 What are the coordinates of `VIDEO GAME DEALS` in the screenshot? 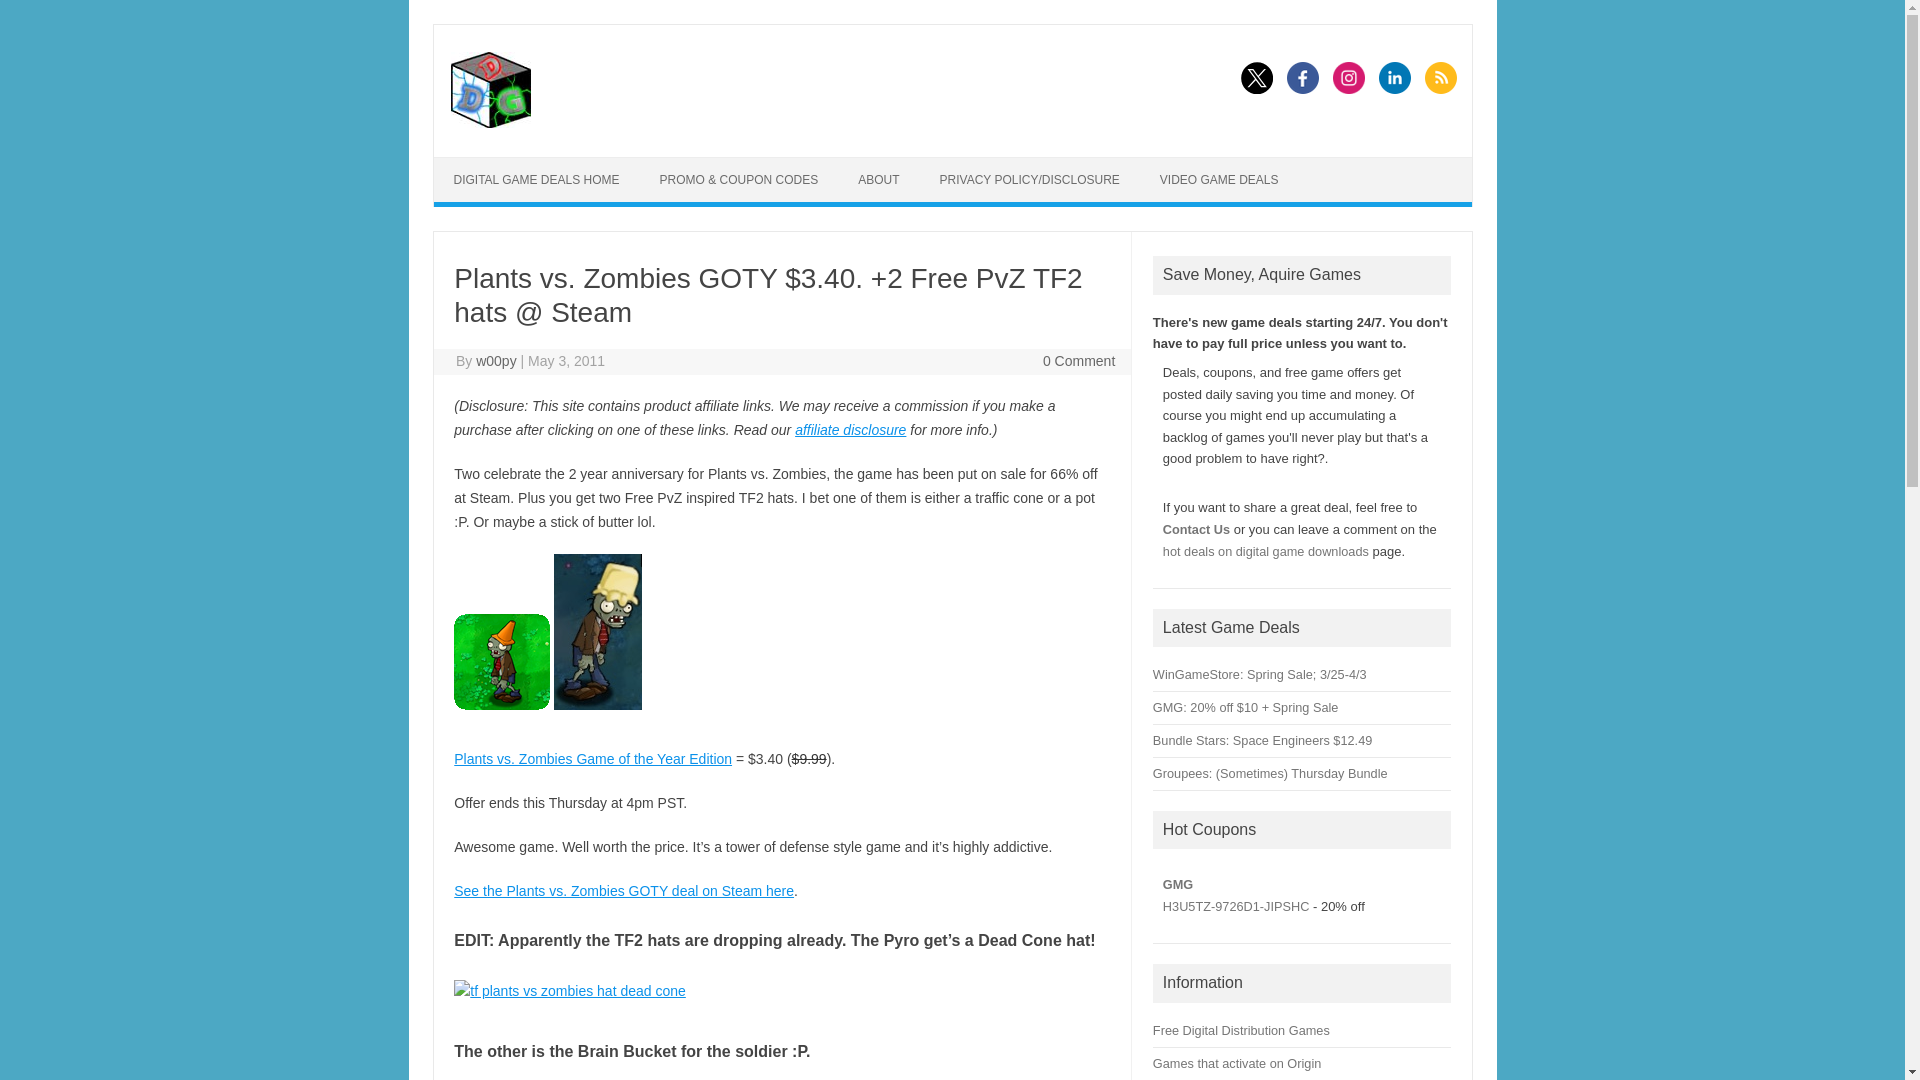 It's located at (1220, 179).